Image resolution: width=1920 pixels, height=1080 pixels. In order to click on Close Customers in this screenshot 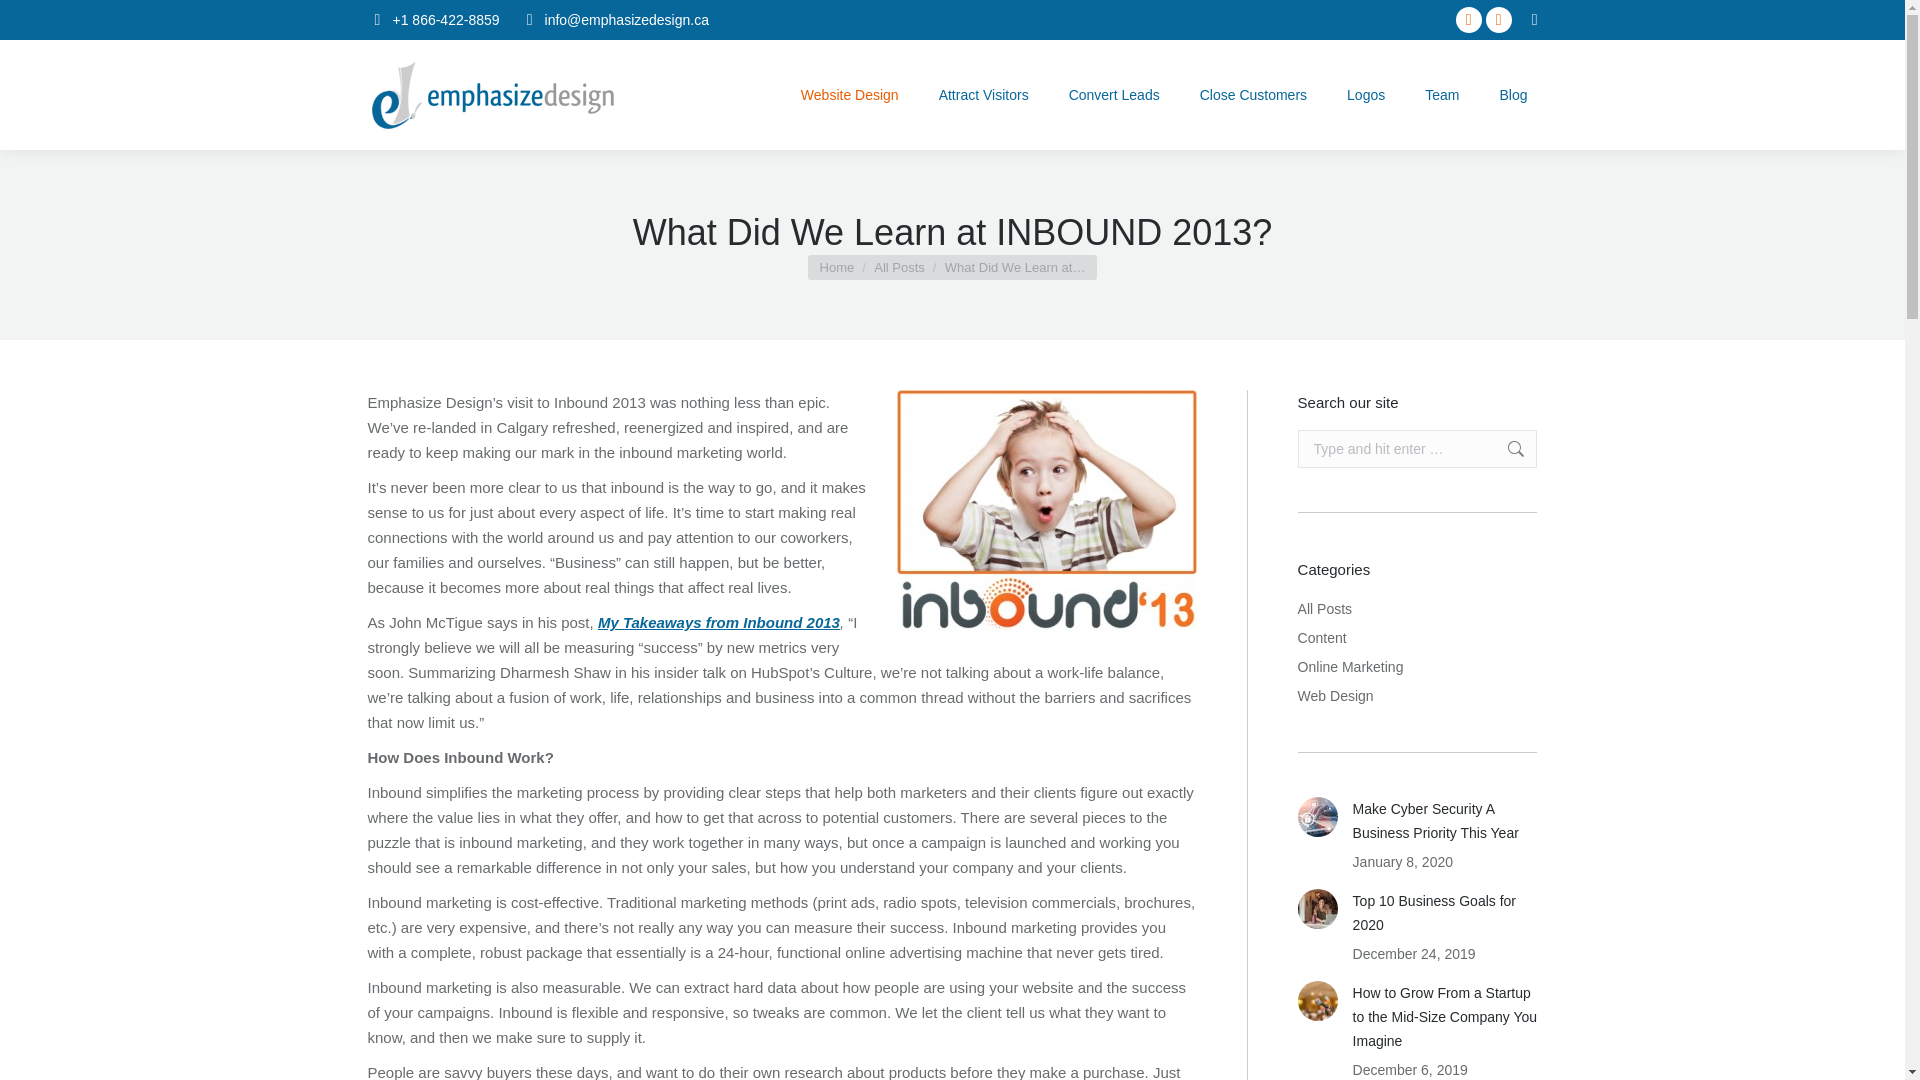, I will do `click(1254, 94)`.